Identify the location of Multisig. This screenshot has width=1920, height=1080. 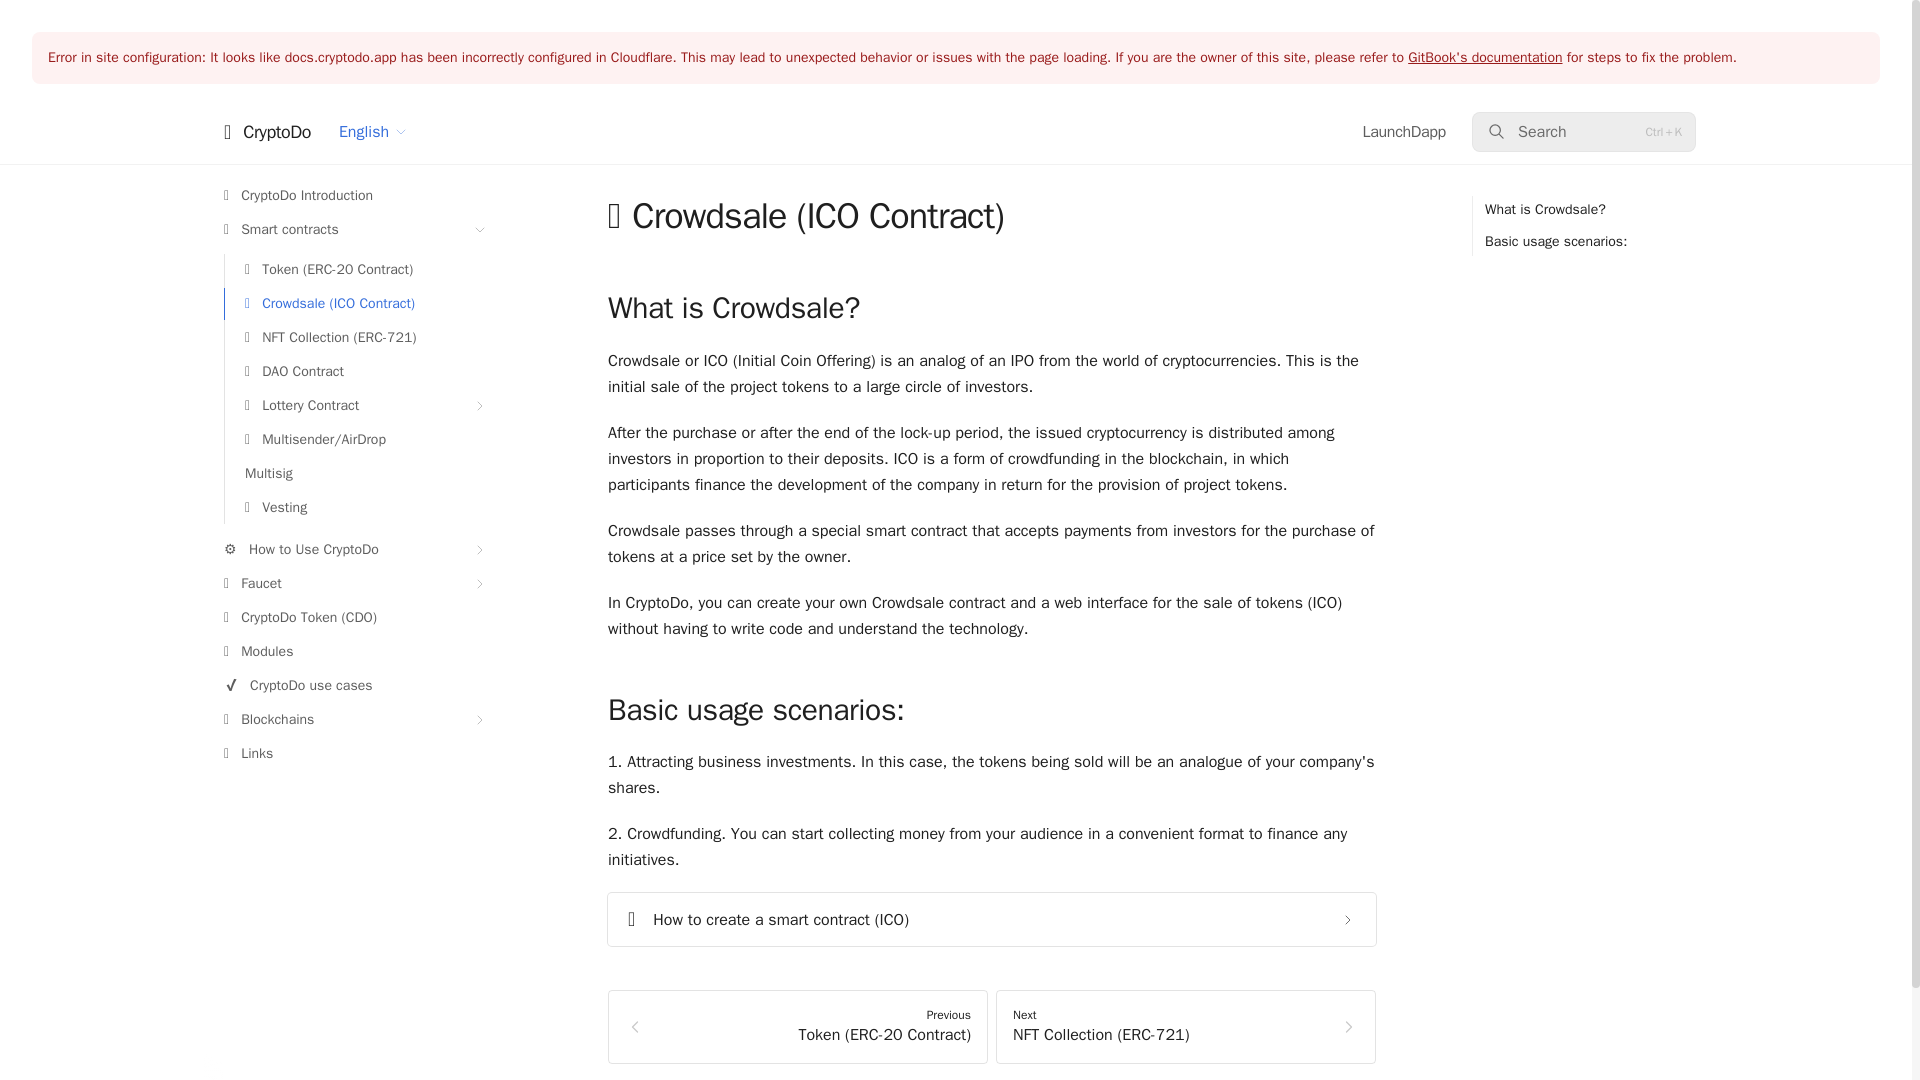
(360, 474).